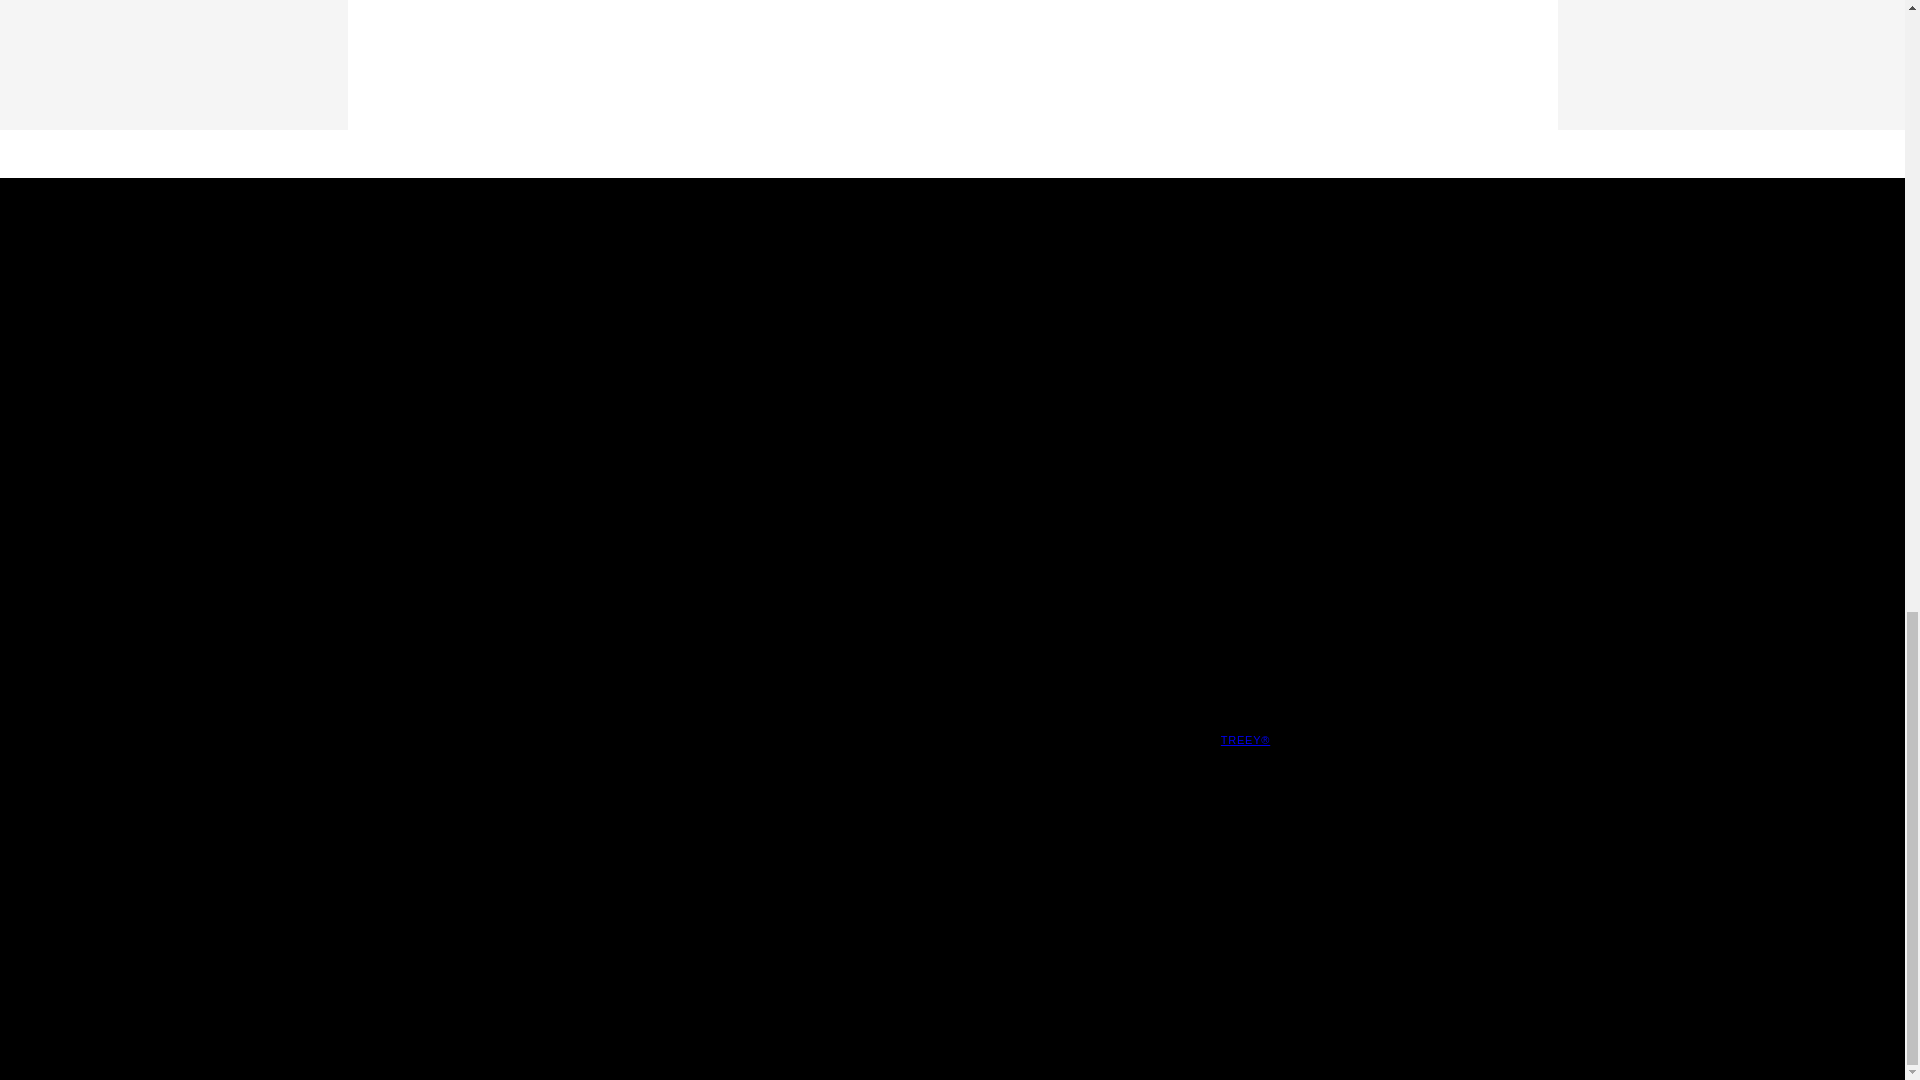  Describe the element at coordinates (376, 341) in the screenshot. I see `Contact` at that location.